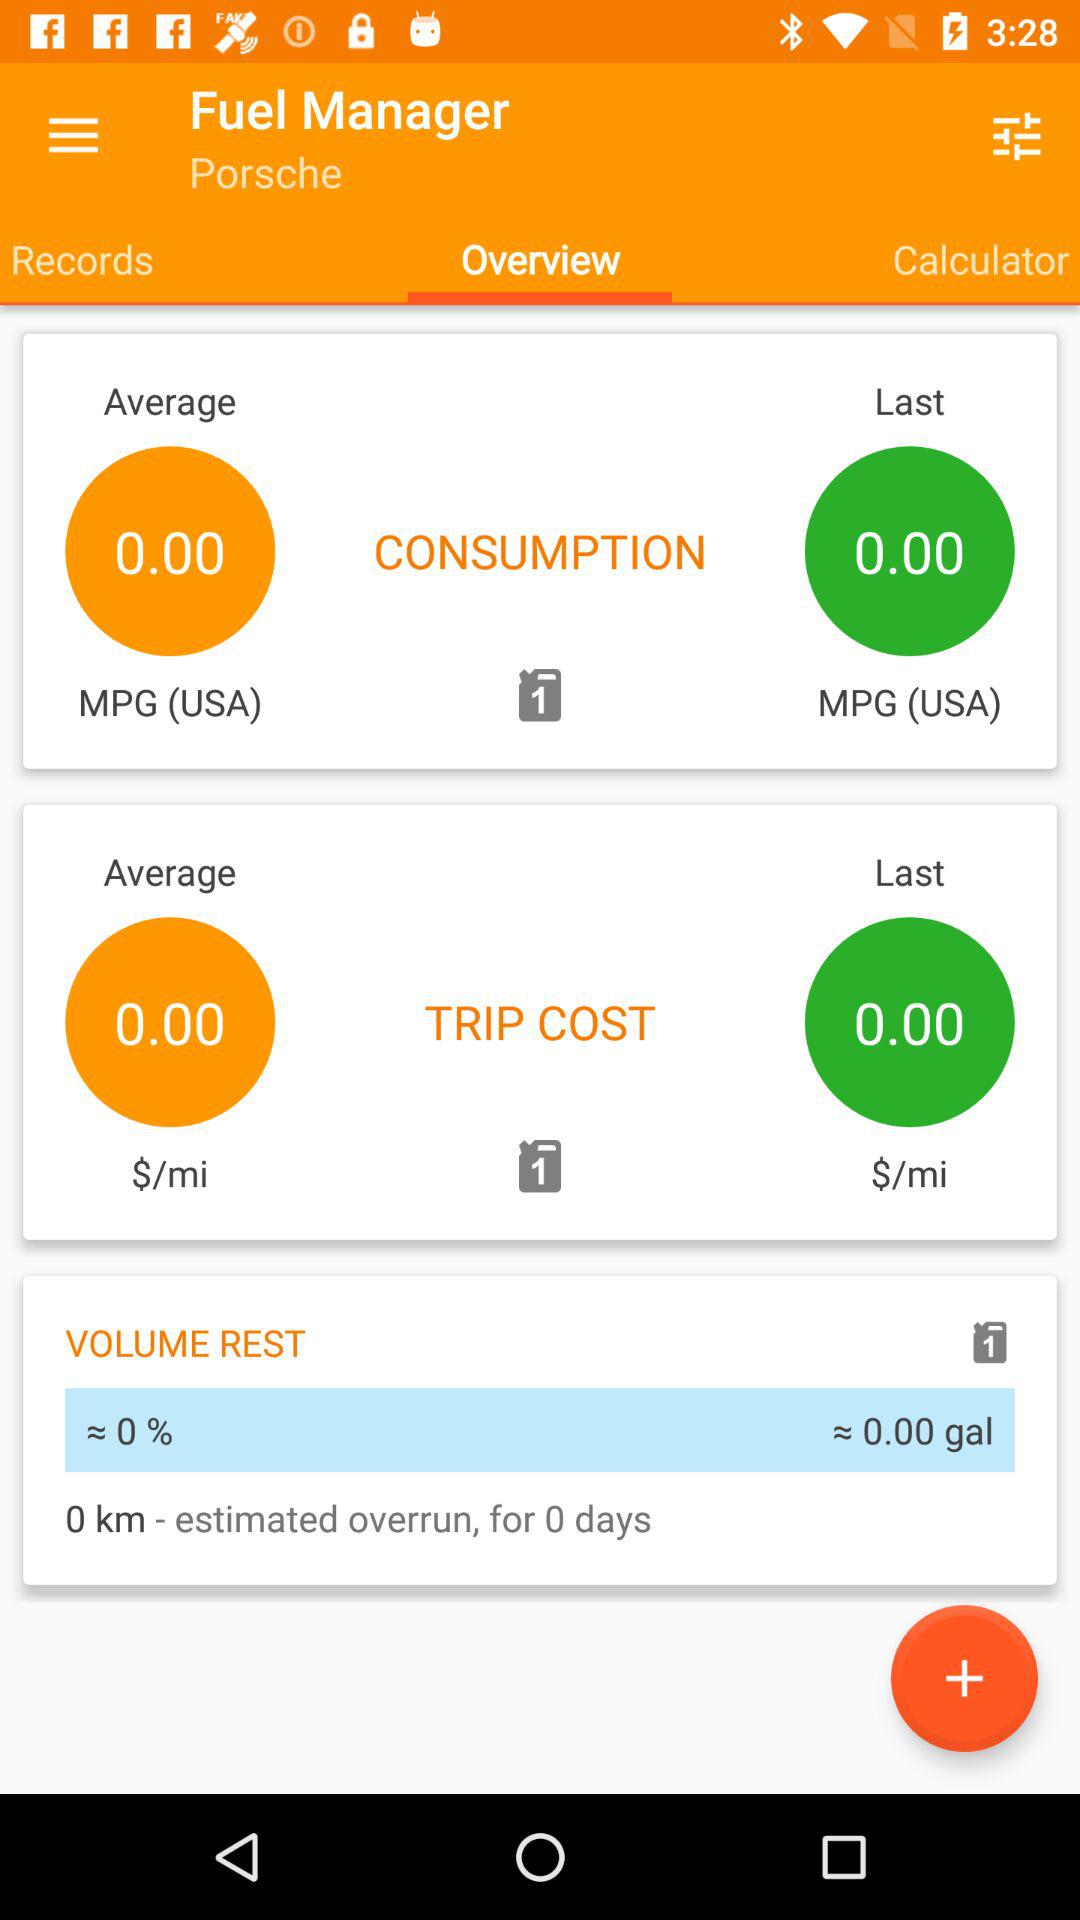 The width and height of the screenshot is (1080, 1920). What do you see at coordinates (1016, 136) in the screenshot?
I see `press icon to the right of the fuel manager` at bounding box center [1016, 136].